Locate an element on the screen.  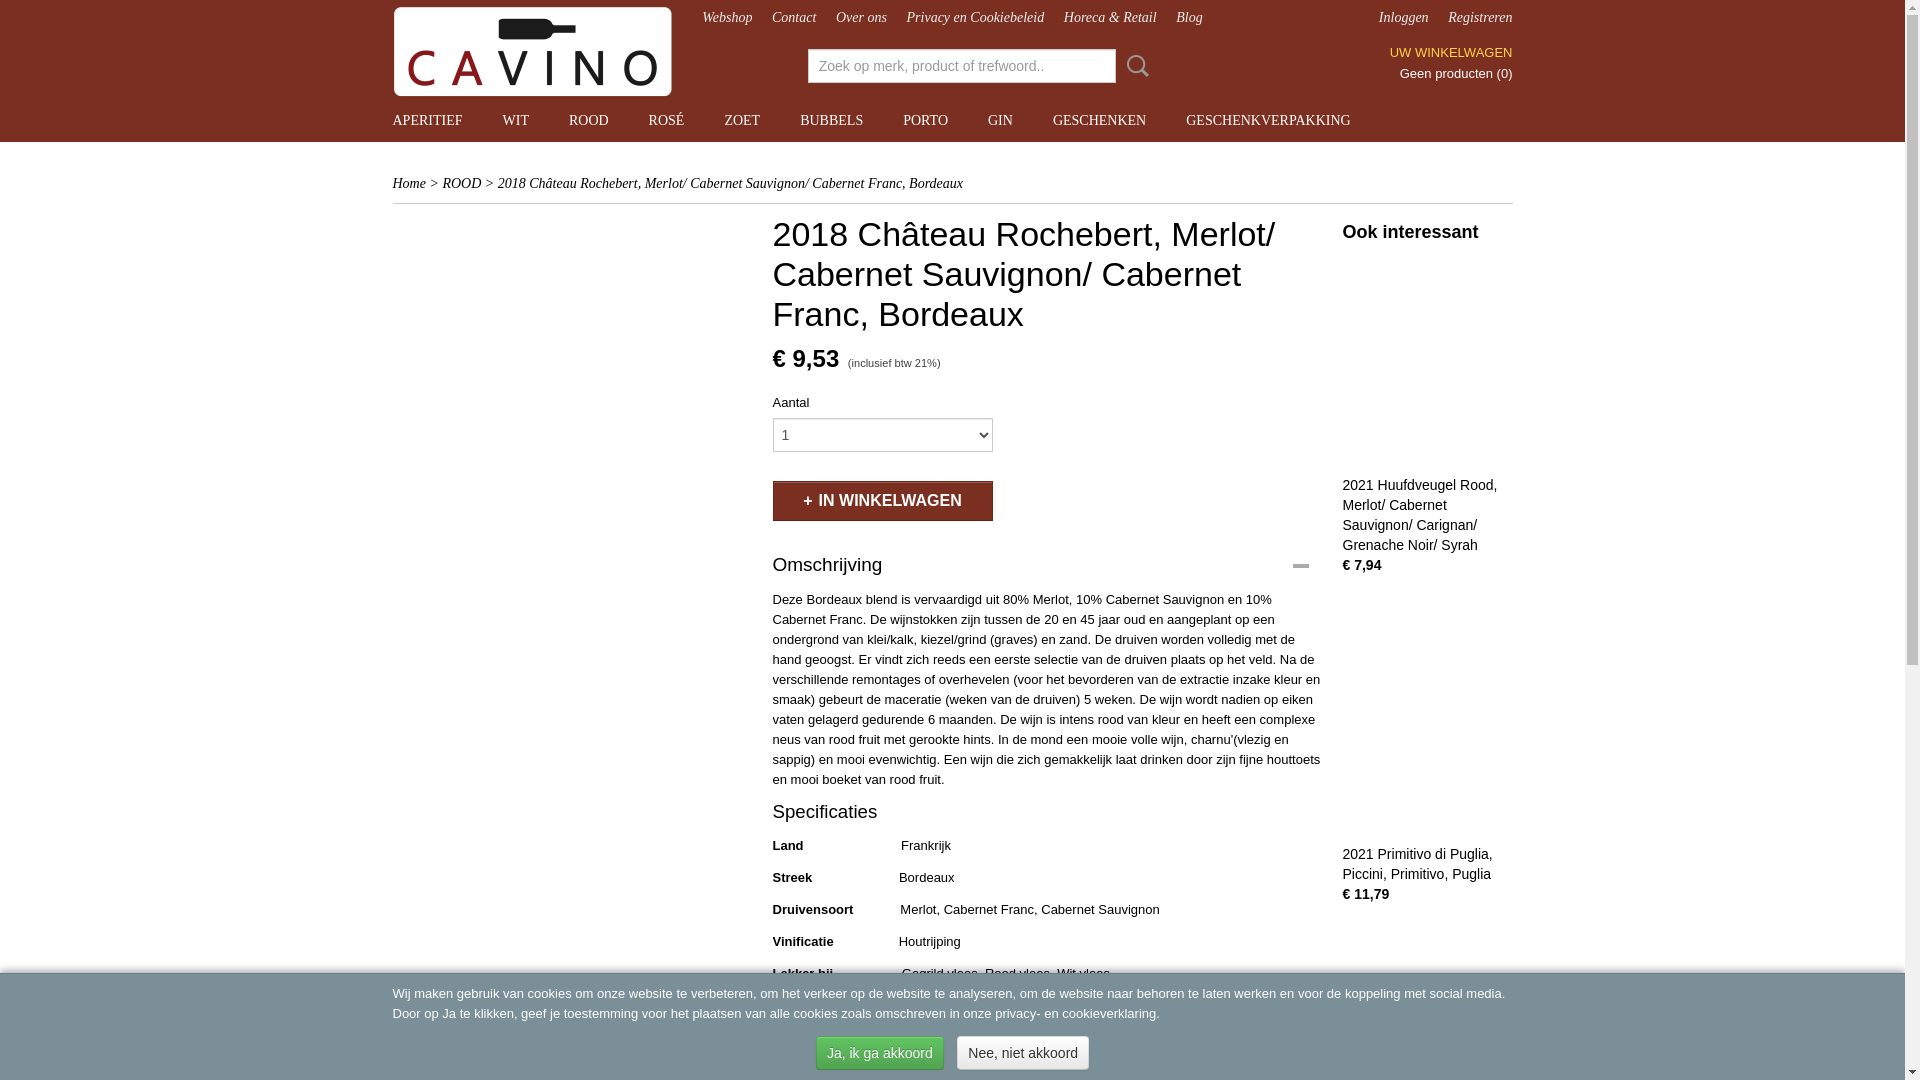
Rochebert roos is located at coordinates (572, 223).